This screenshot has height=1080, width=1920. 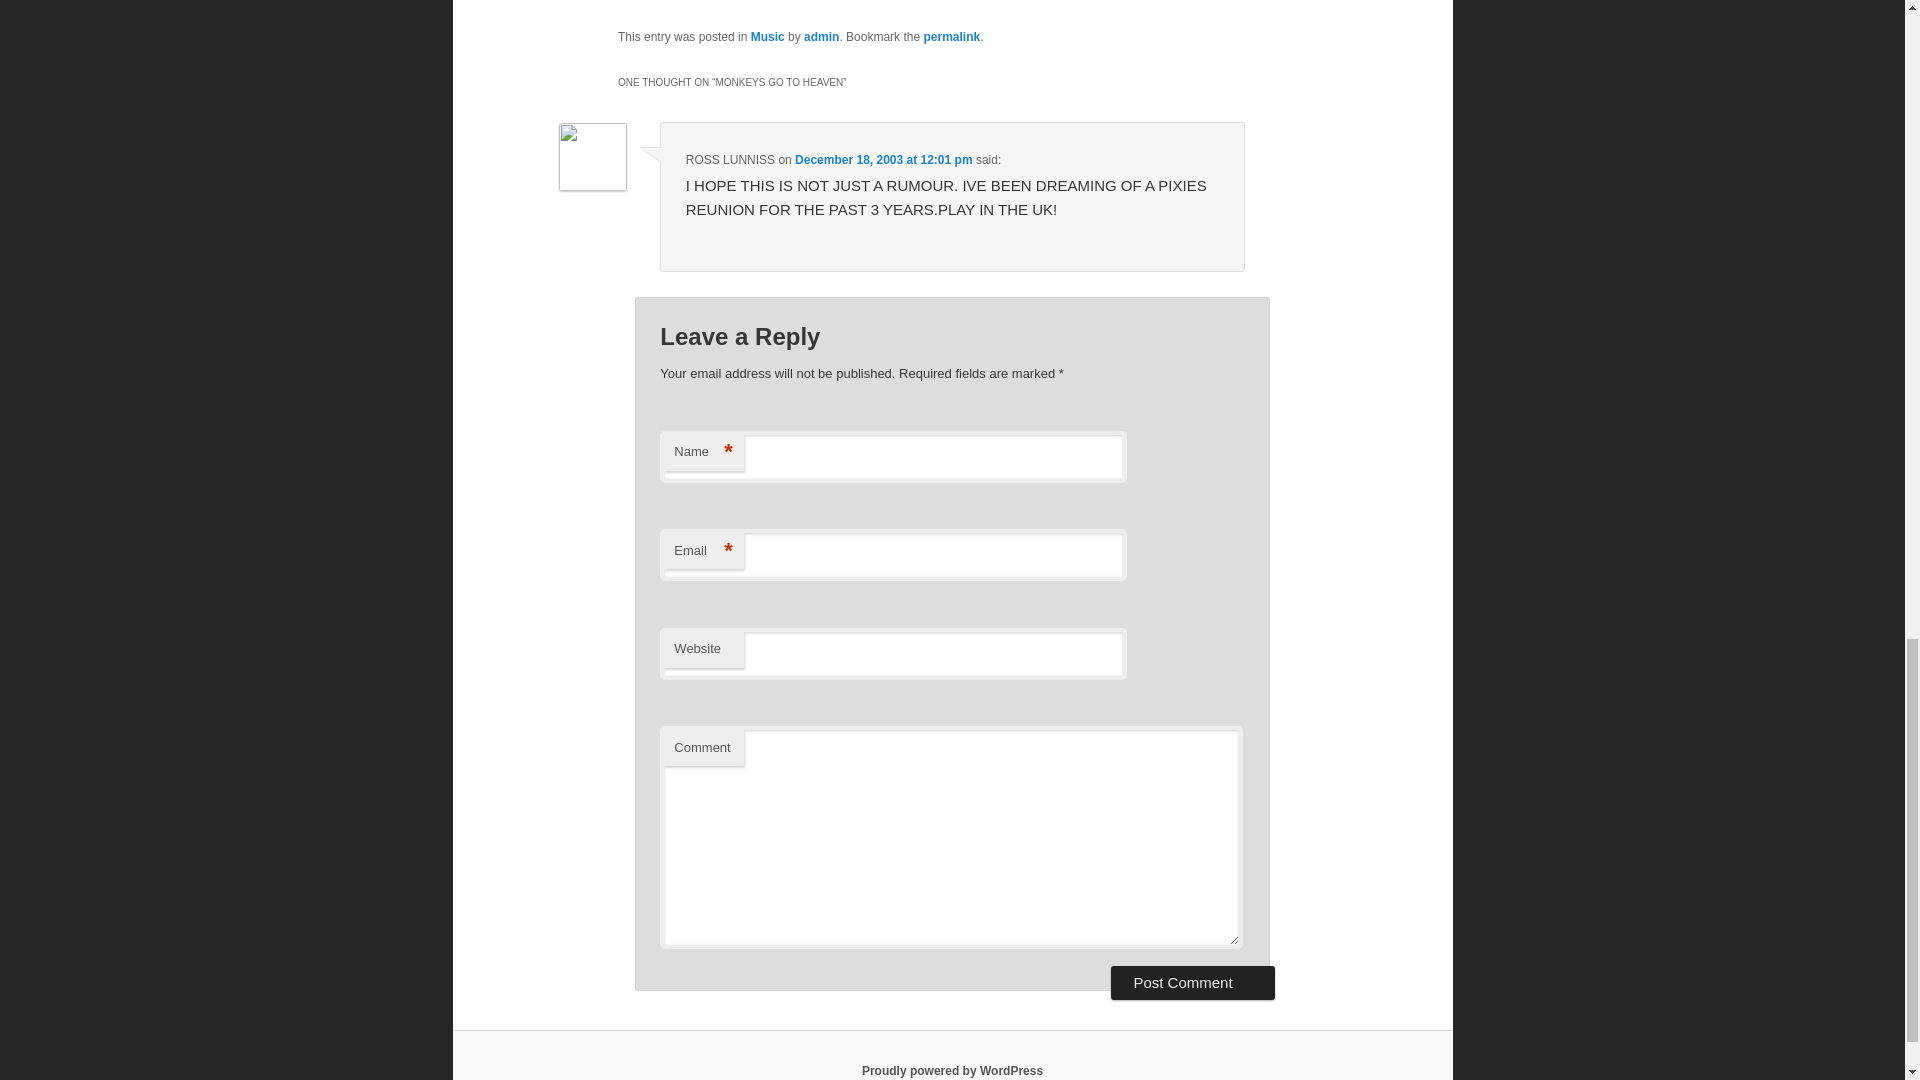 I want to click on Music, so click(x=768, y=37).